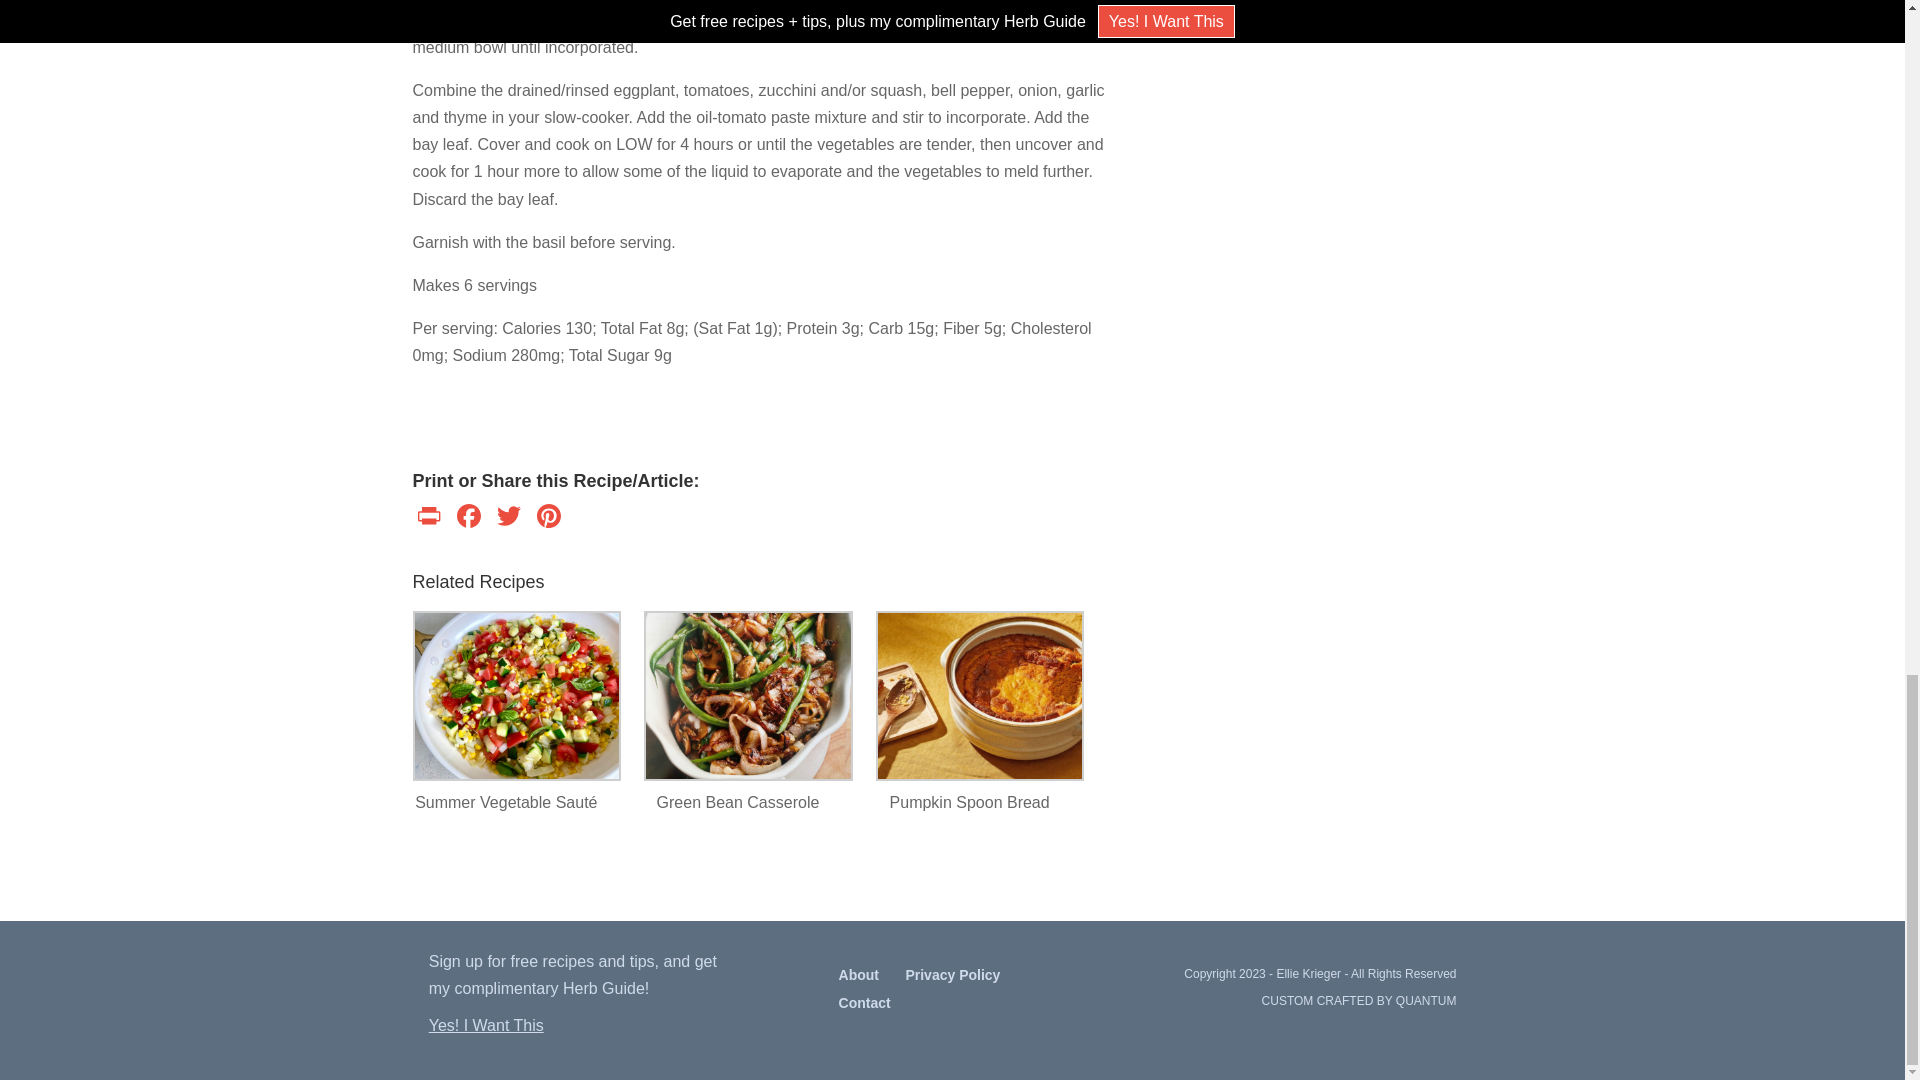 This screenshot has height=1080, width=1920. Describe the element at coordinates (1359, 1000) in the screenshot. I see `CUSTOM CRAFTED BY QUANTUM` at that location.